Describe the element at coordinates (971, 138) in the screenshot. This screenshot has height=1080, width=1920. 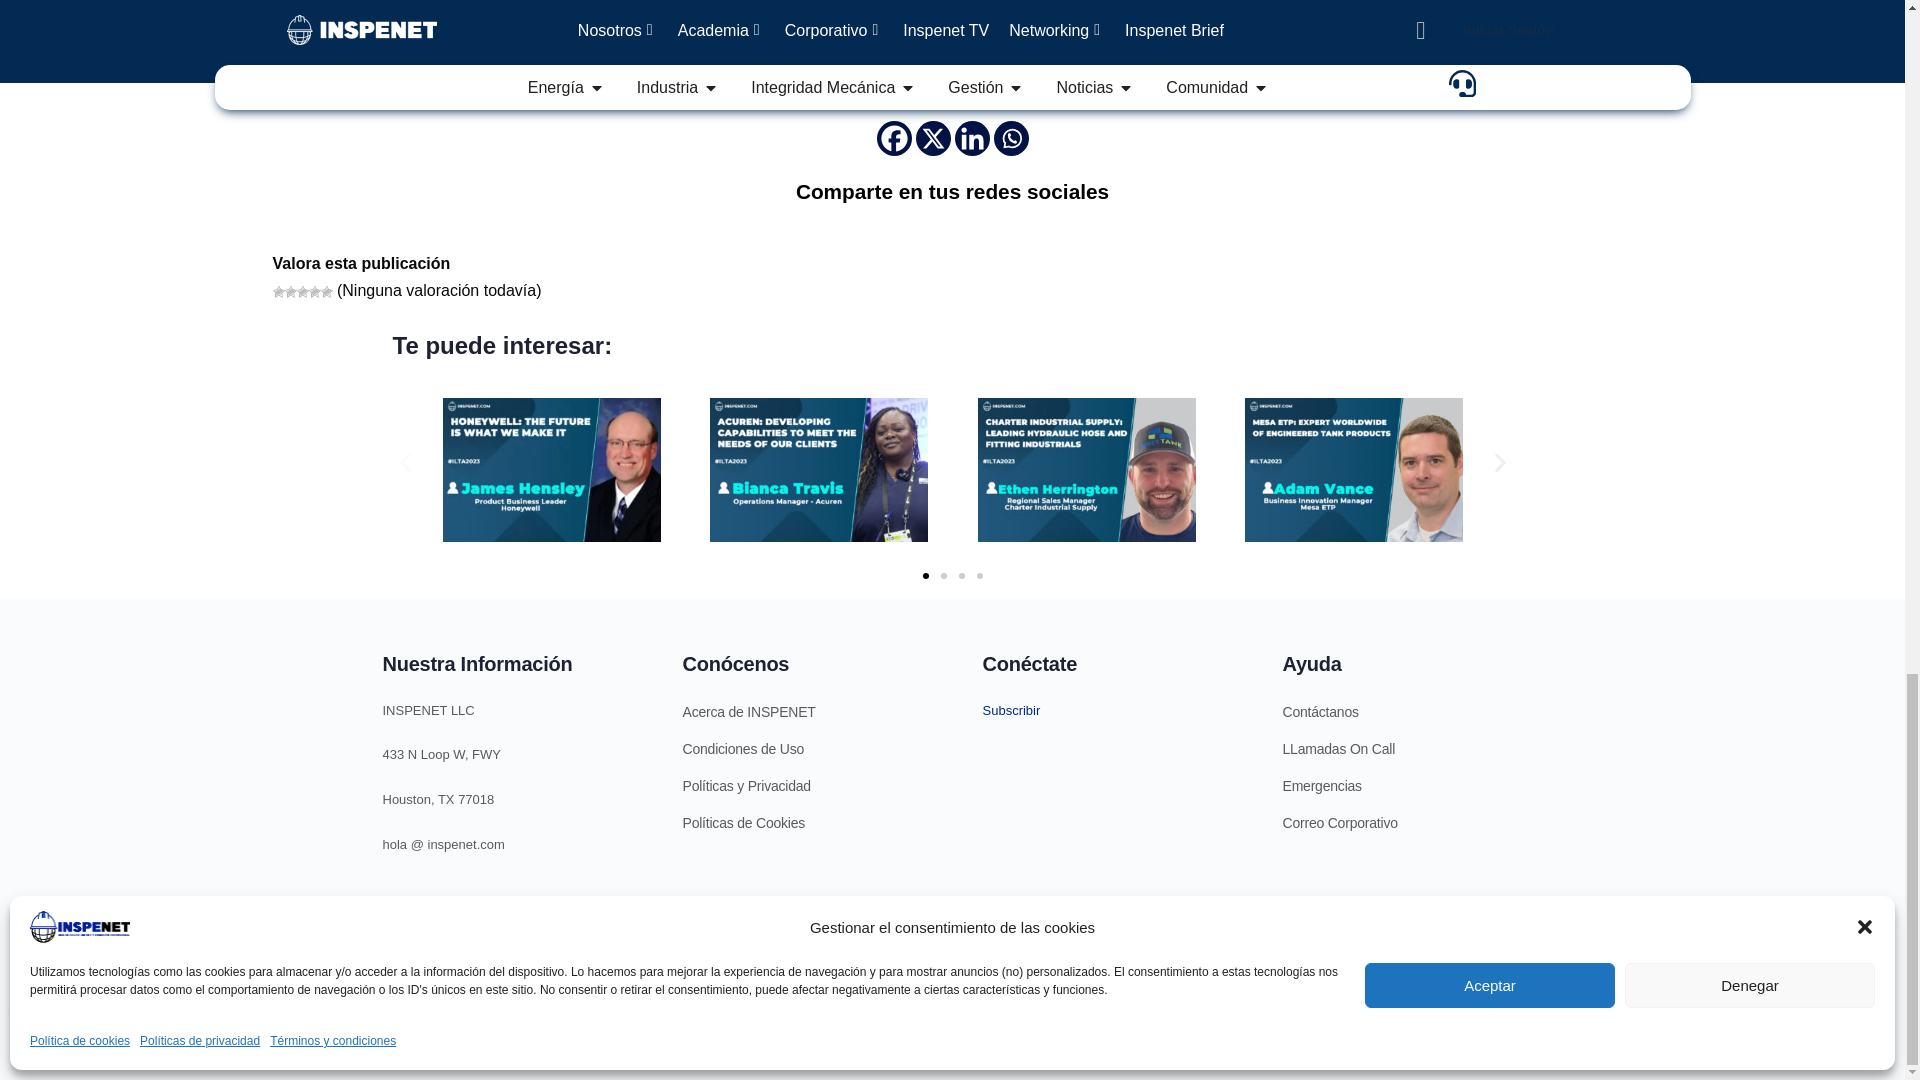
I see `Linkedin` at that location.